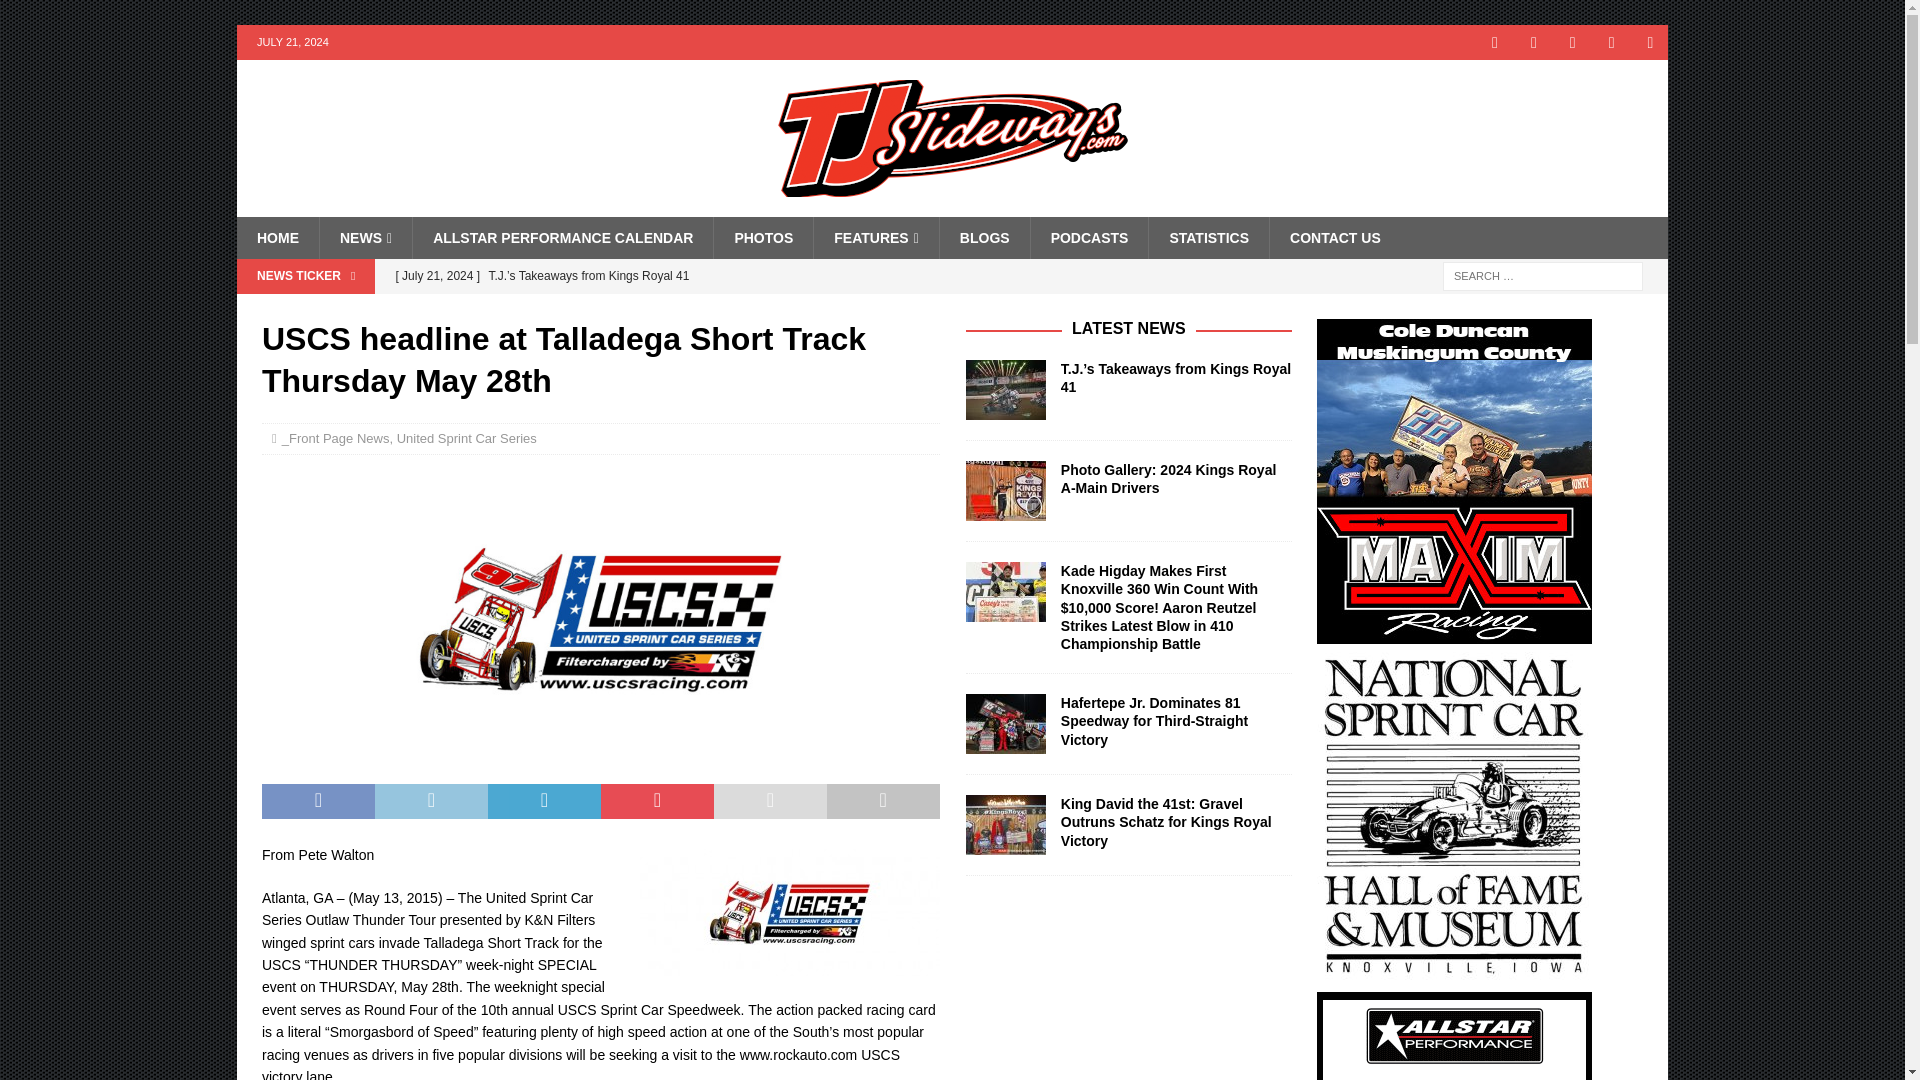  Describe the element at coordinates (777, 310) in the screenshot. I see `Photo Gallery:  2024 Kings Royal A-Main Drivers` at that location.